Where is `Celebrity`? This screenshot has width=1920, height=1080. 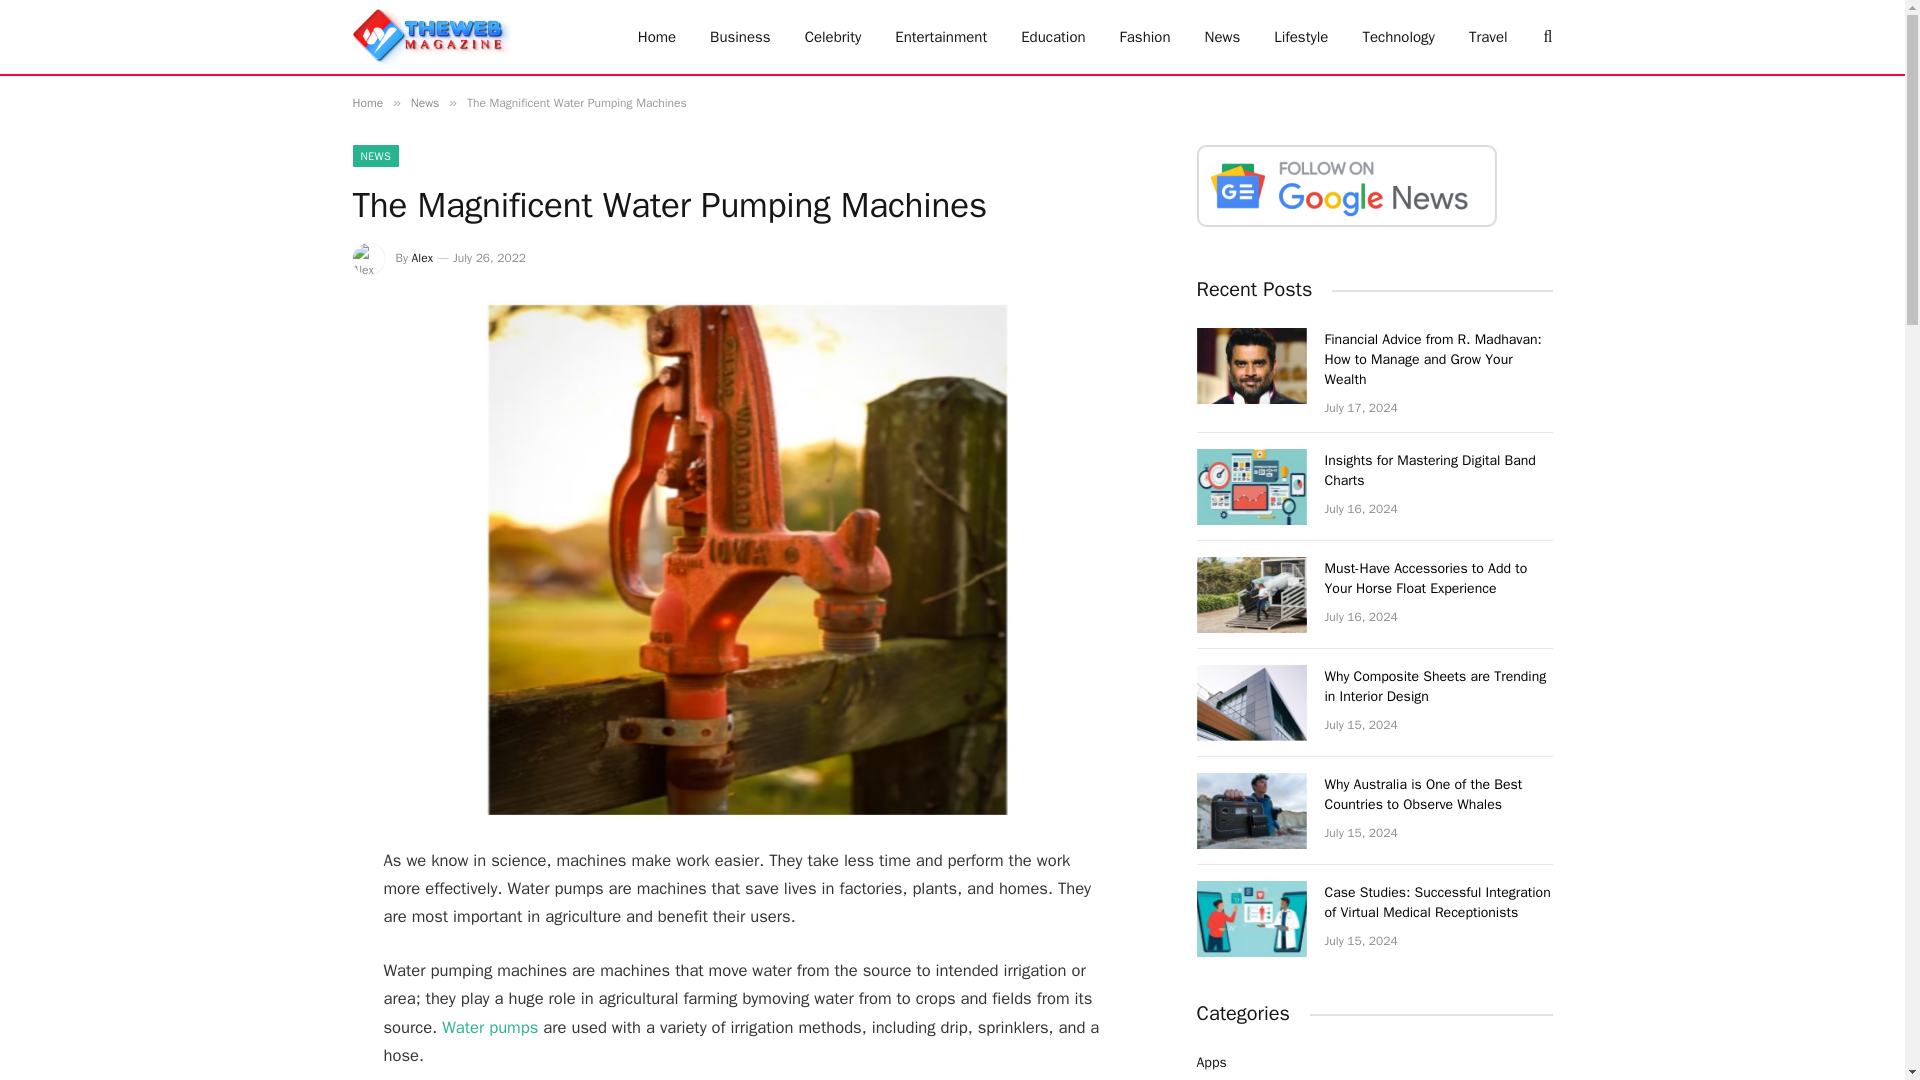
Celebrity is located at coordinates (833, 37).